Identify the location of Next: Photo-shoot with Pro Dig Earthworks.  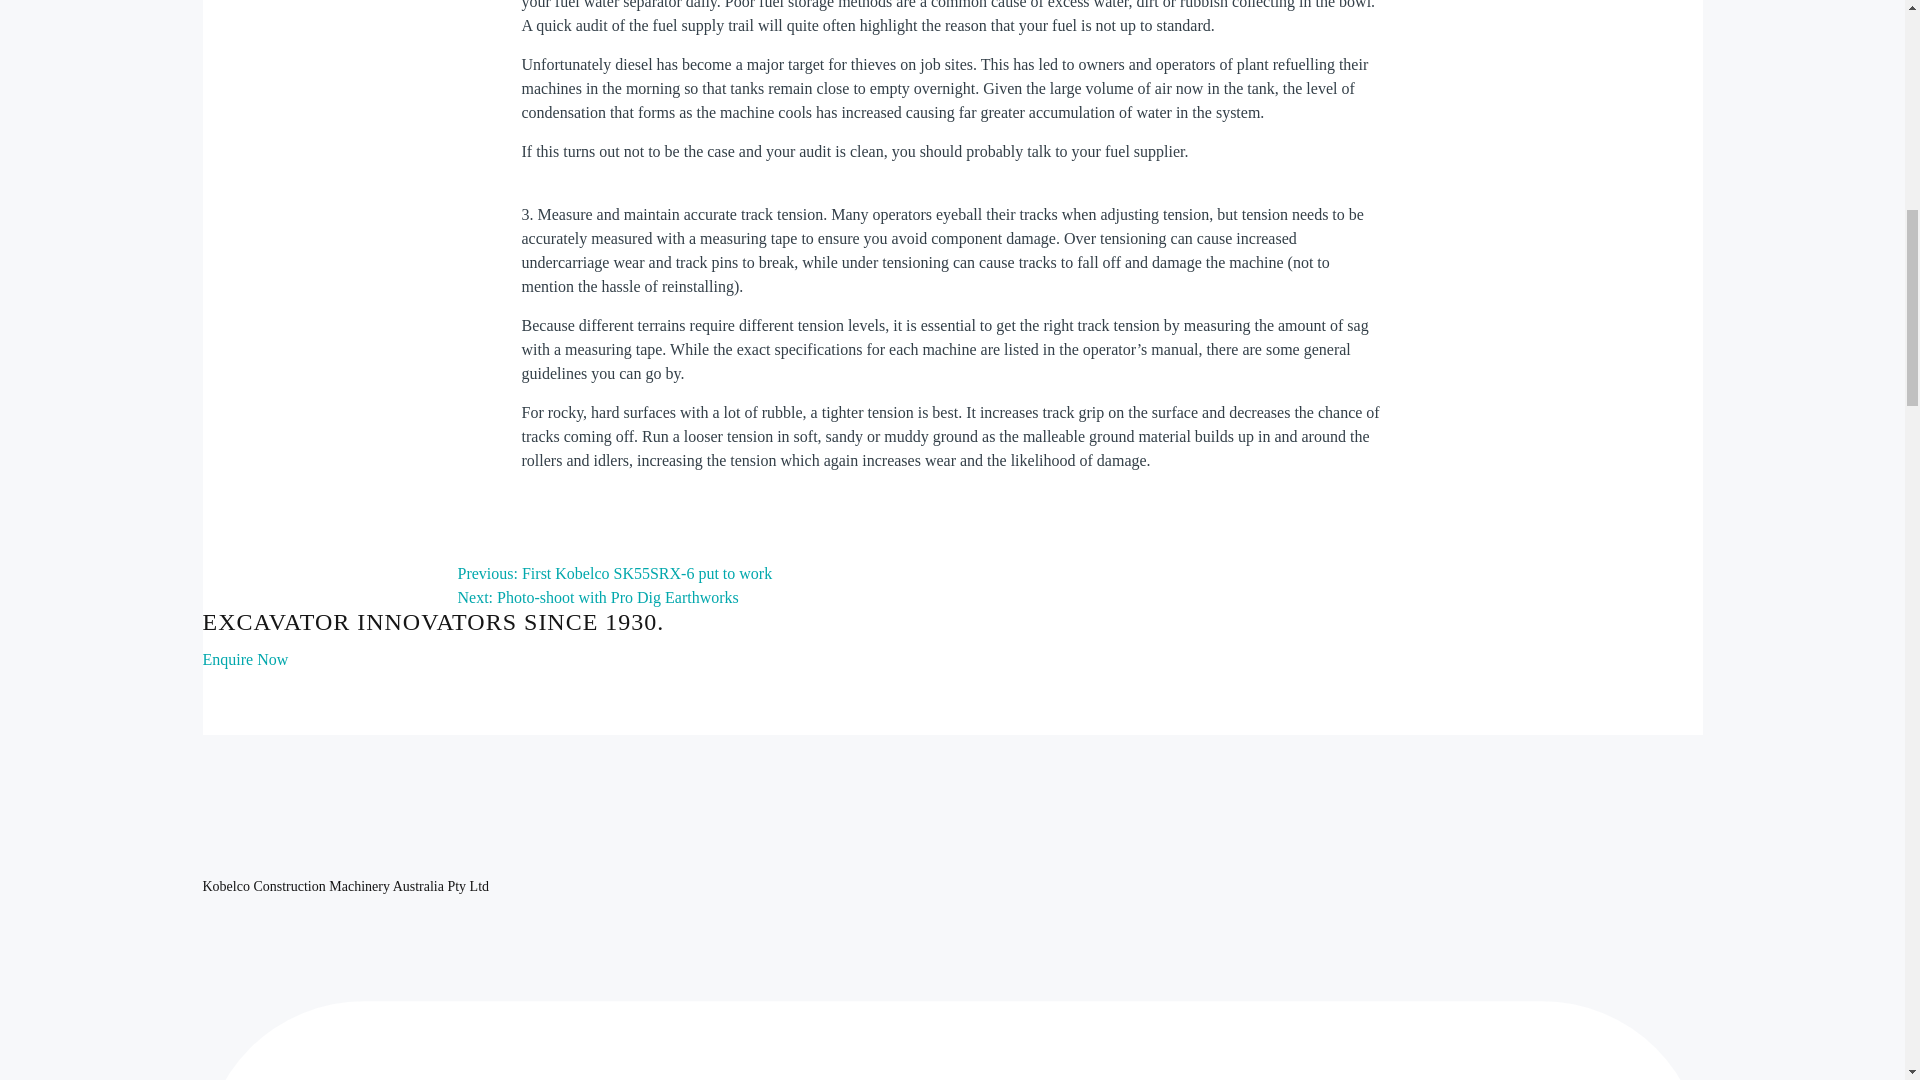
(598, 604).